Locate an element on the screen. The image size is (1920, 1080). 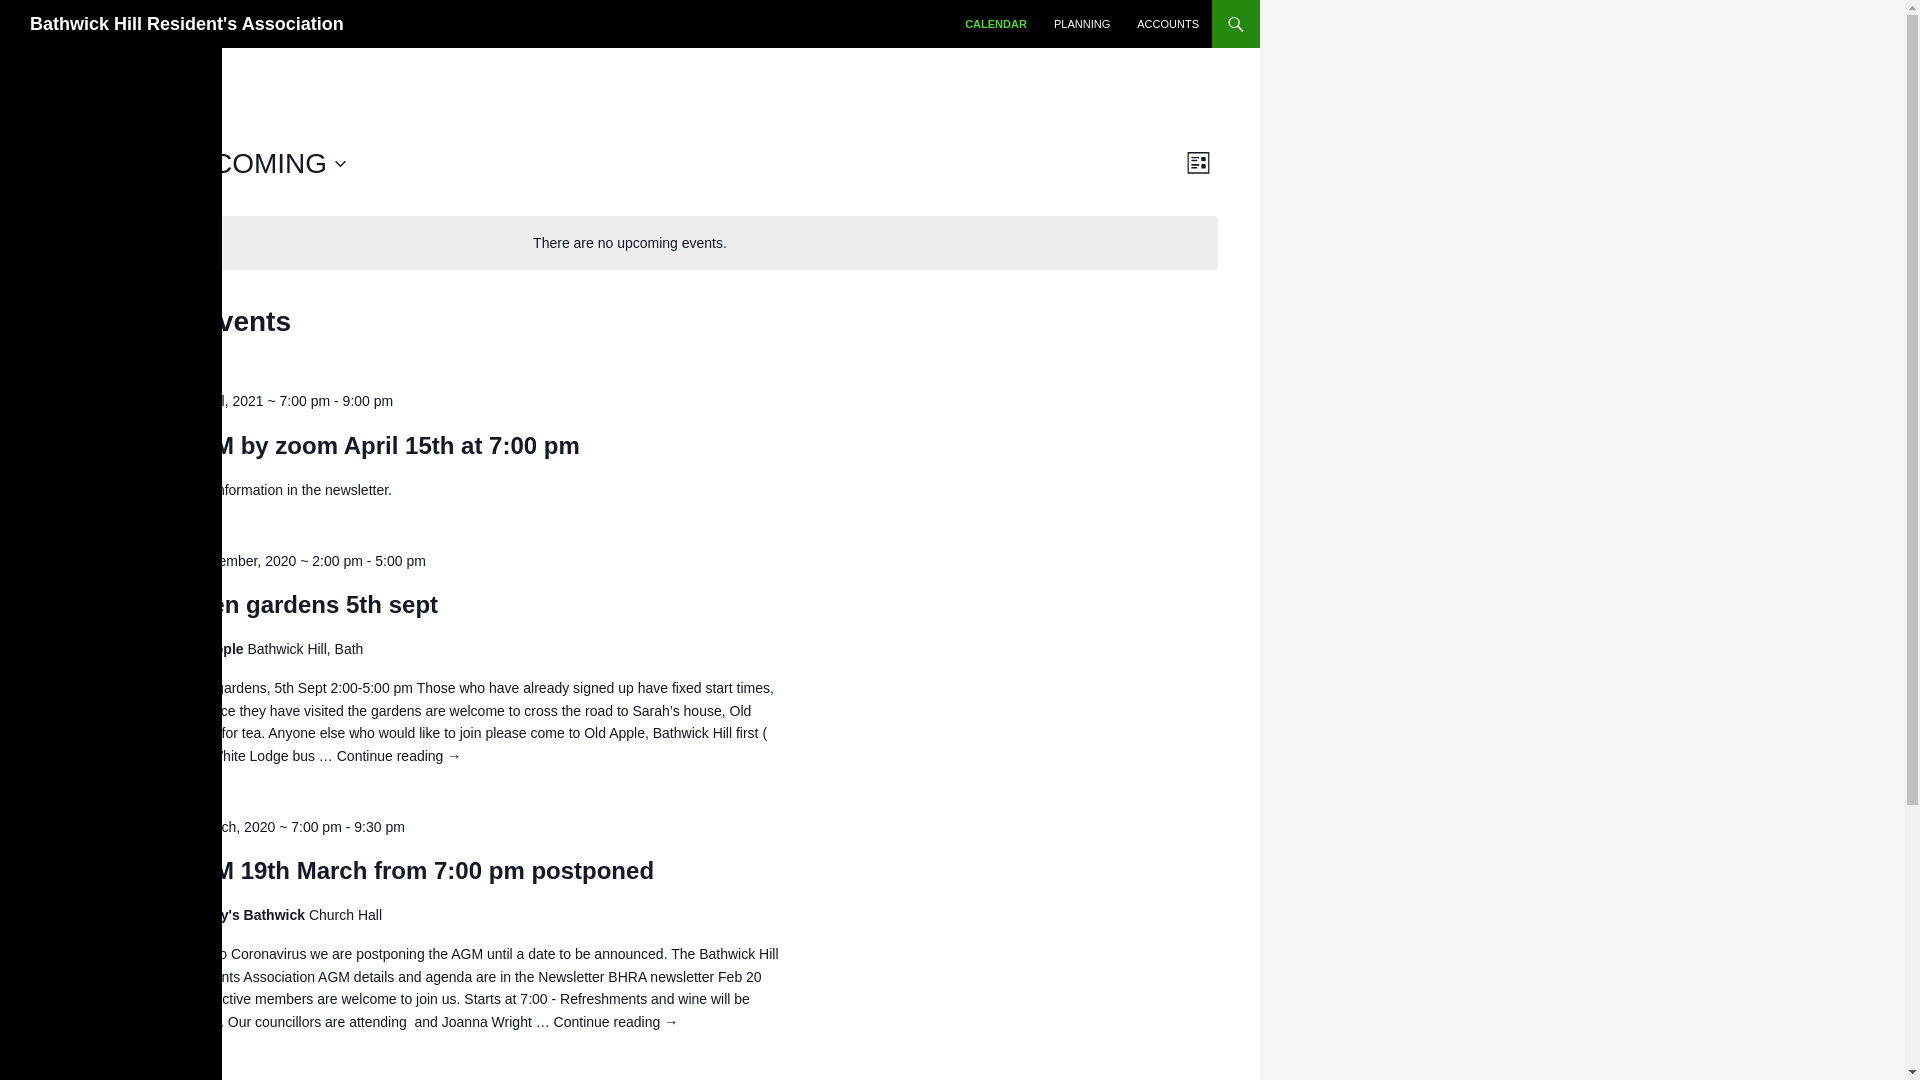
UPCOMING is located at coordinates (258, 163).